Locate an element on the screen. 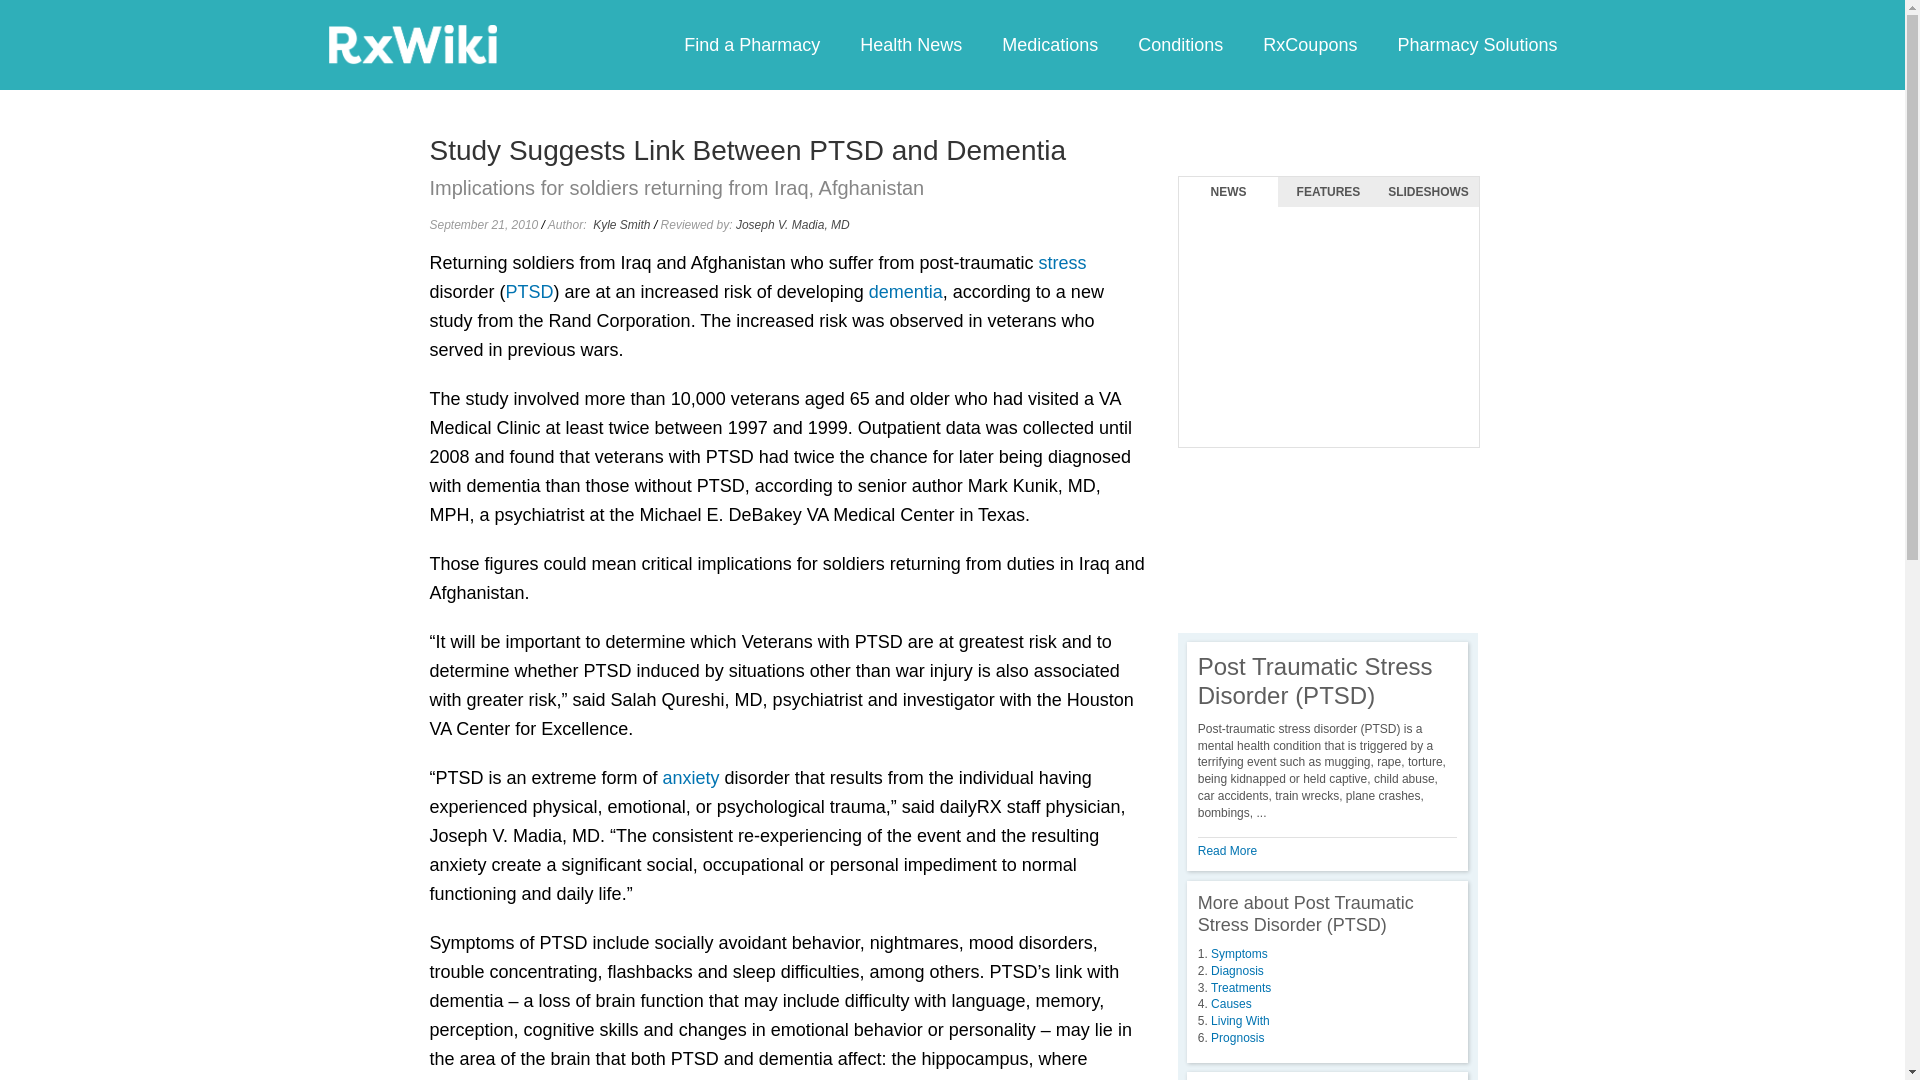 The height and width of the screenshot is (1080, 1920). Pharmacy Solutions is located at coordinates (1476, 44).